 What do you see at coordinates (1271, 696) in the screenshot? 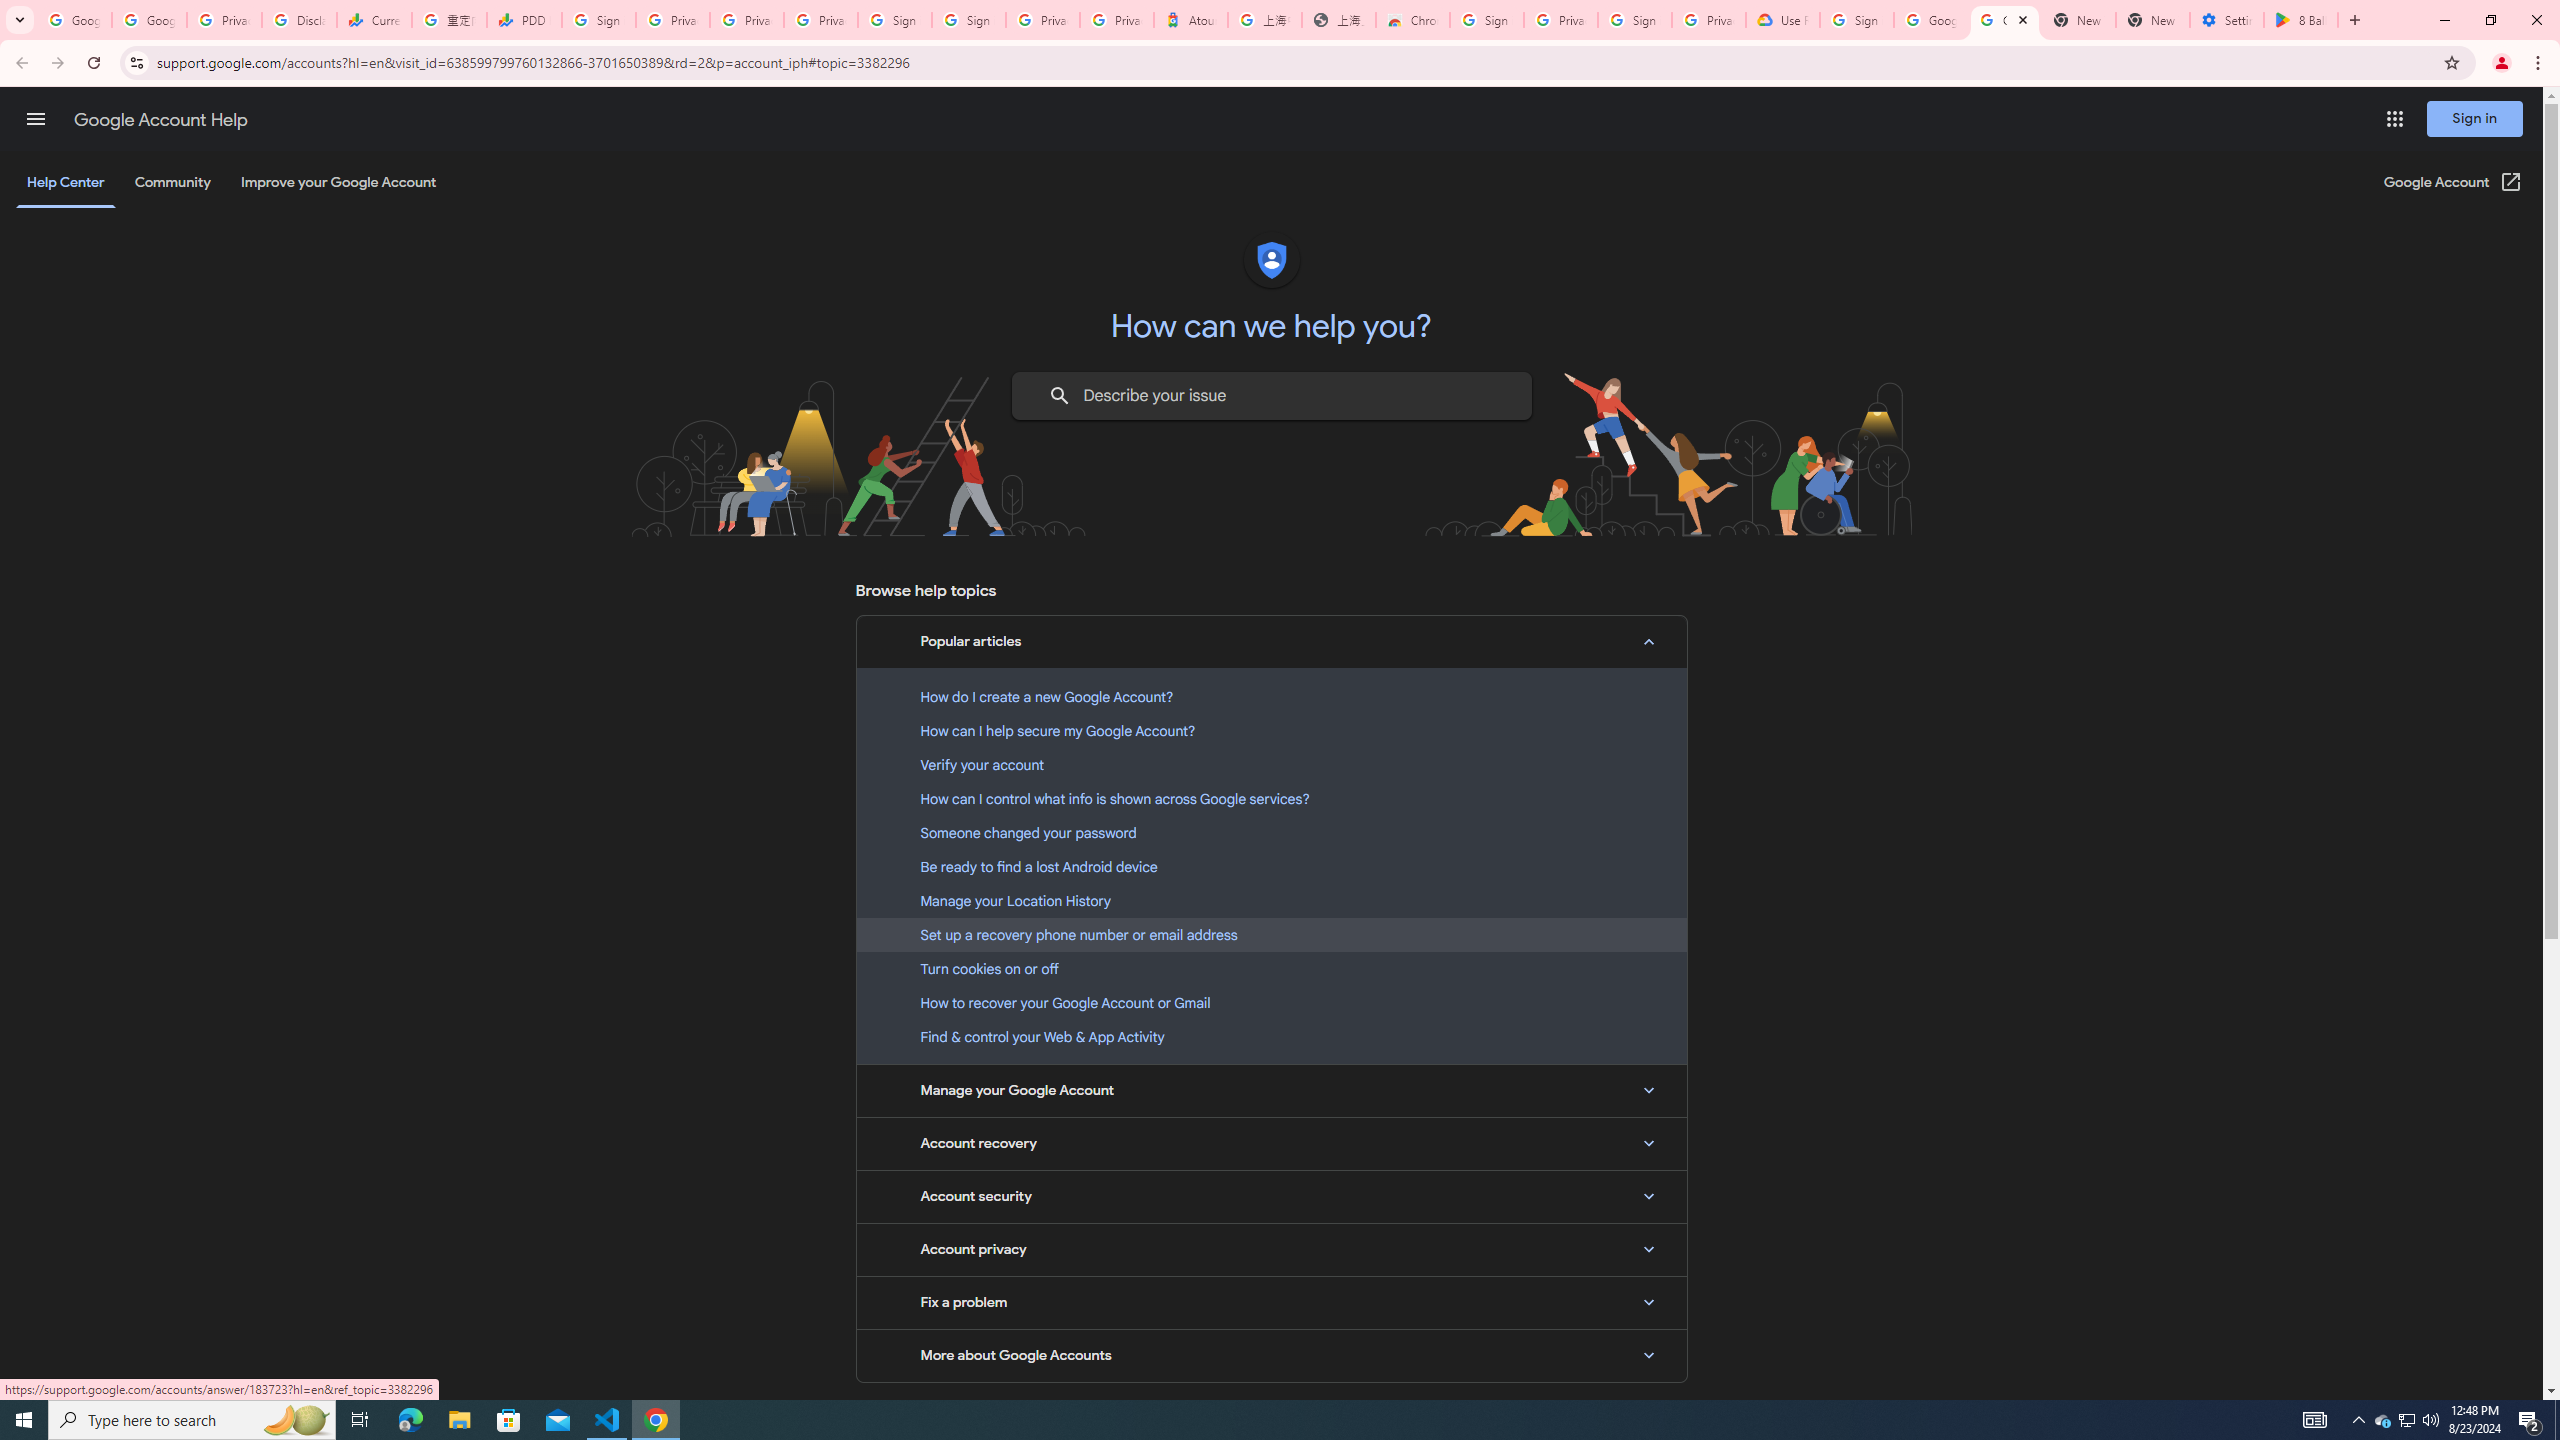
I see `How do I create a new Google Account?` at bounding box center [1271, 696].